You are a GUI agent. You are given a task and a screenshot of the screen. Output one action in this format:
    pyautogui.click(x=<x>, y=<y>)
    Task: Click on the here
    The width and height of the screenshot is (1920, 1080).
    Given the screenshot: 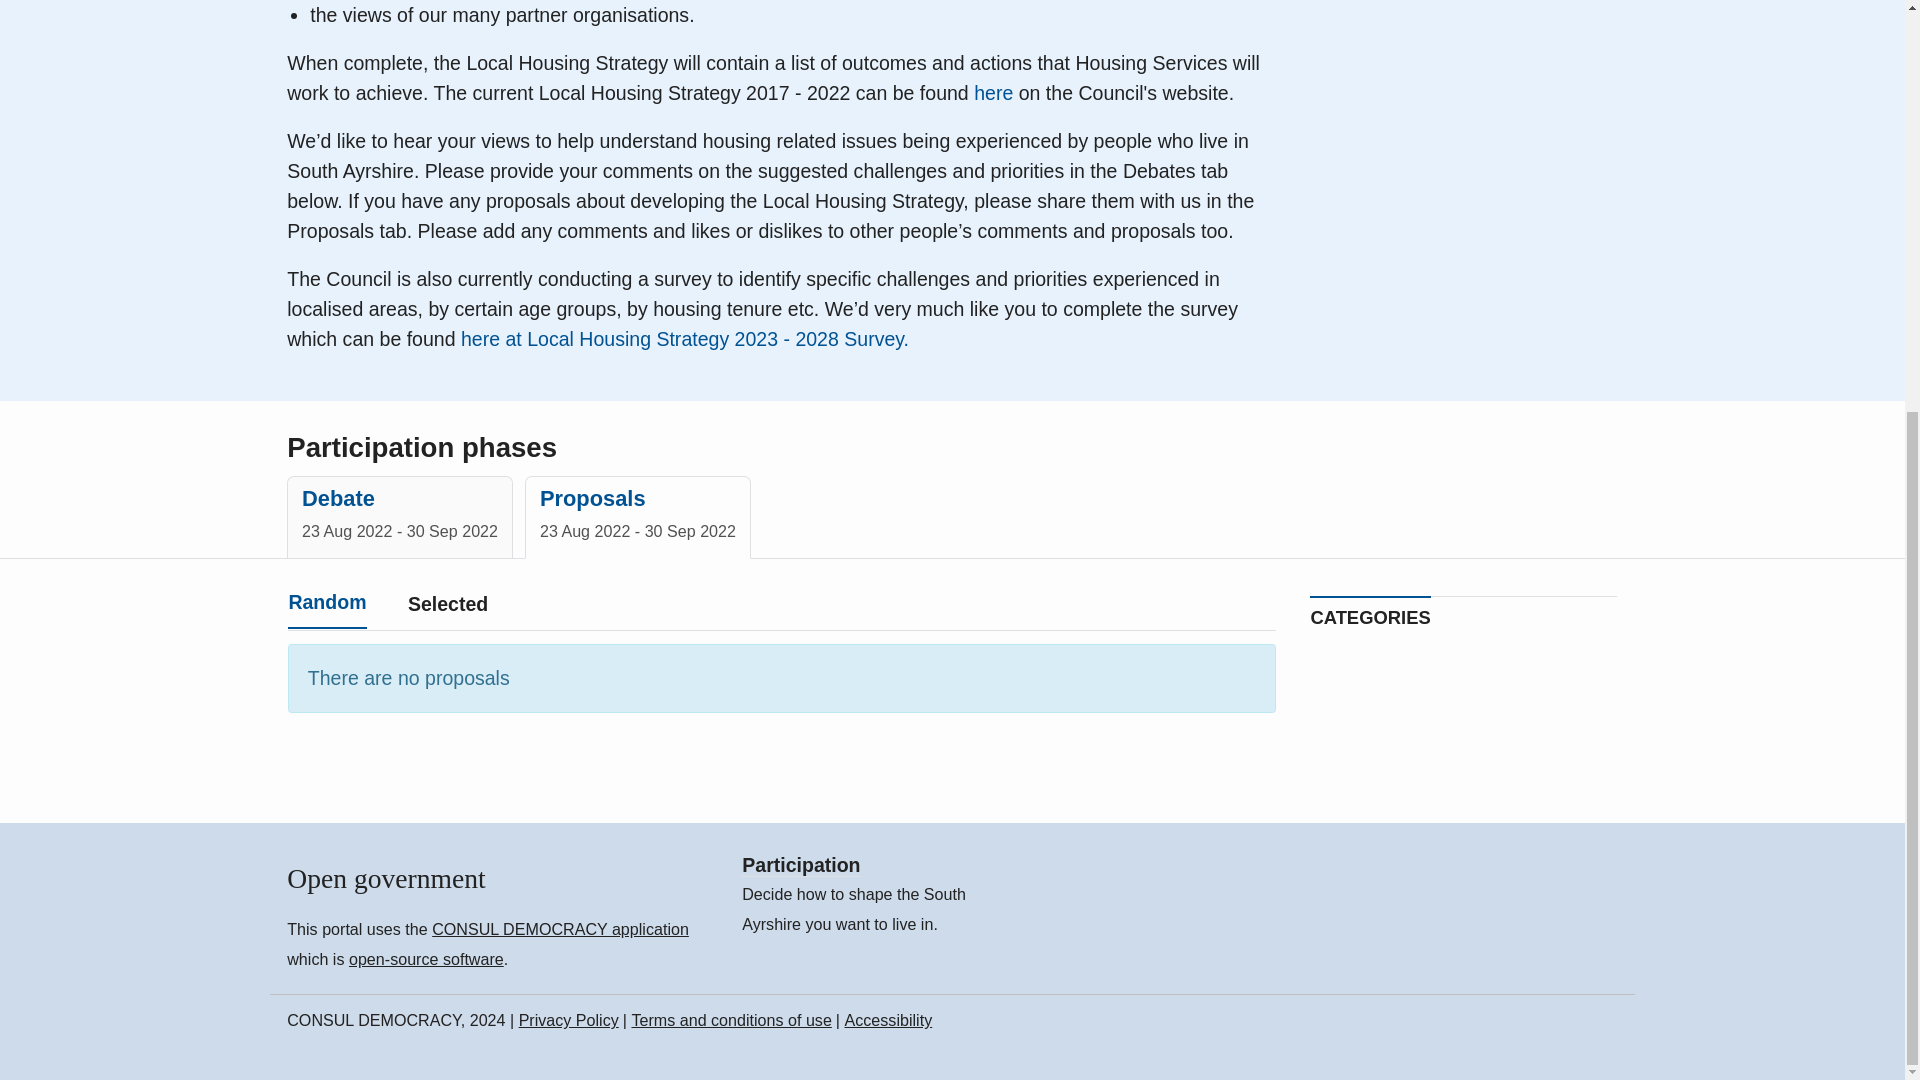 What is the action you would take?
    pyautogui.click(x=560, y=929)
    